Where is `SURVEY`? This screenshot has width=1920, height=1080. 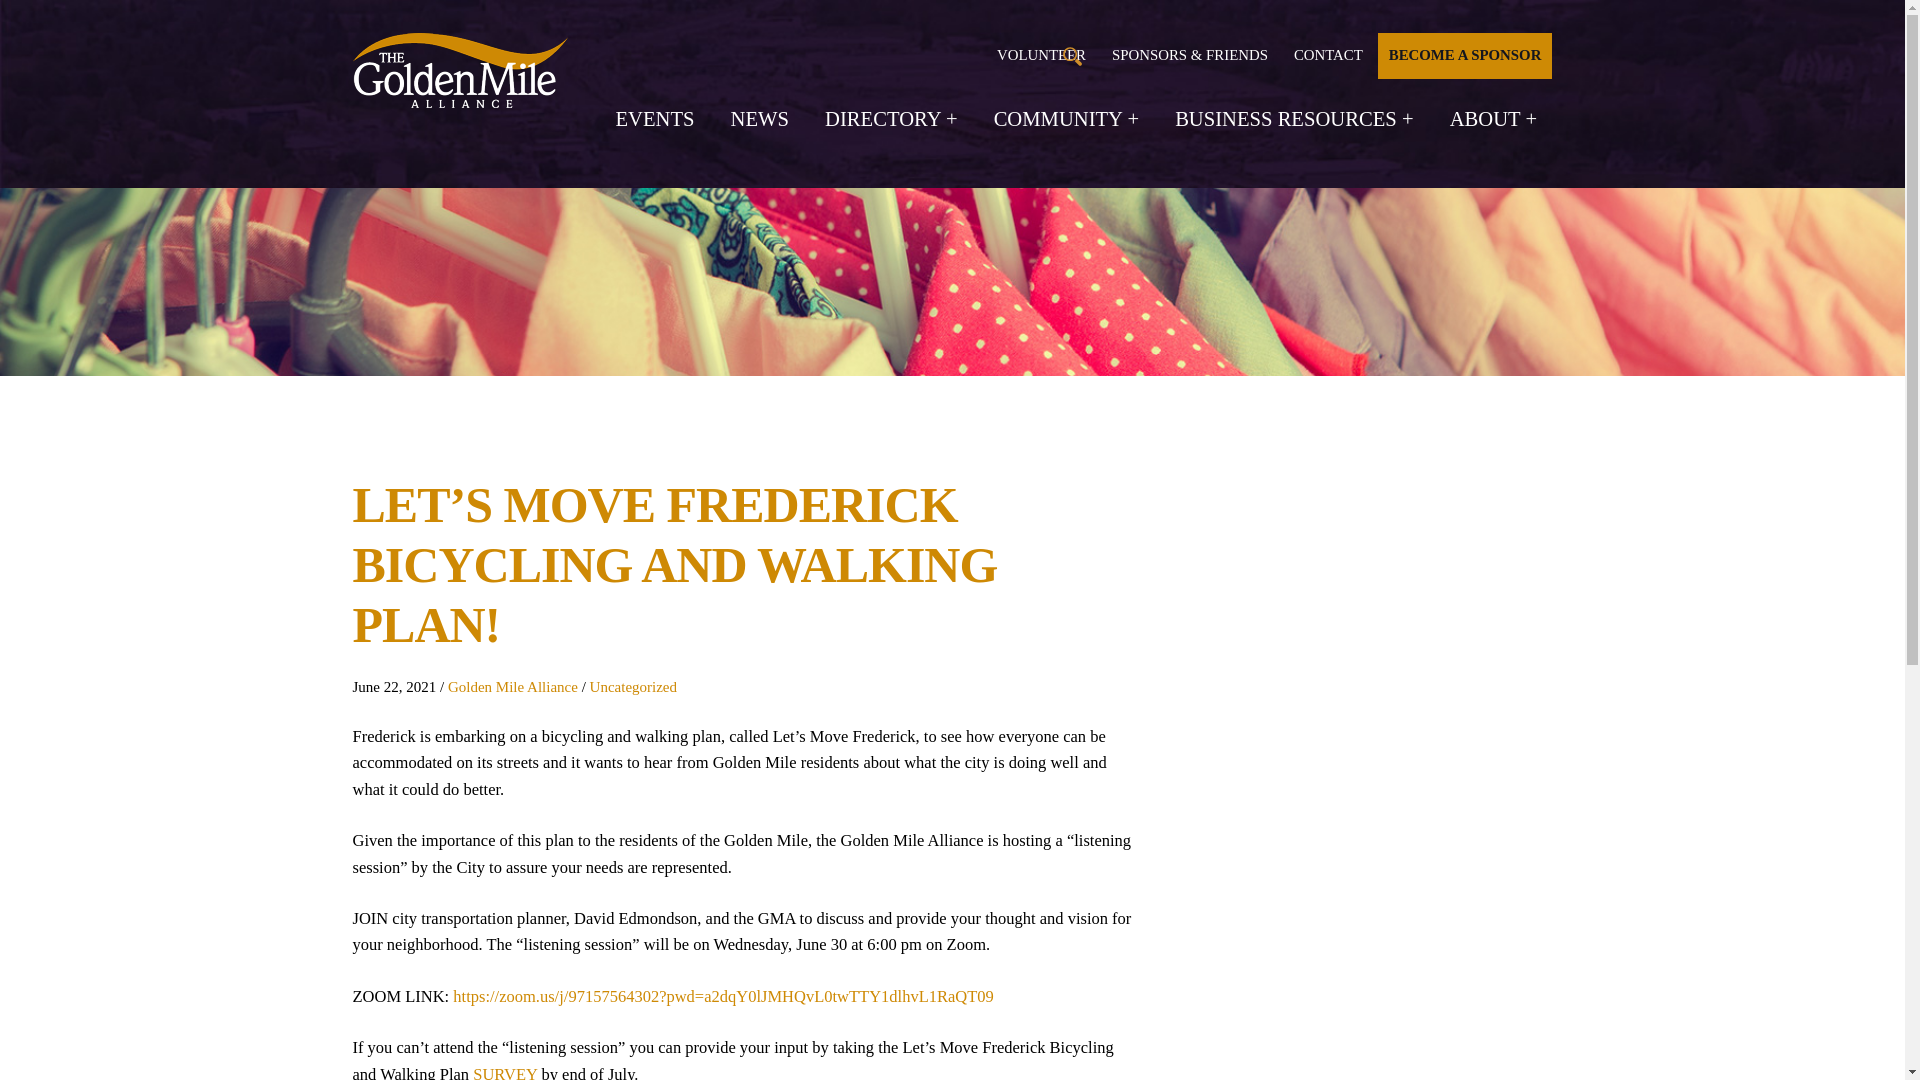 SURVEY is located at coordinates (504, 1072).